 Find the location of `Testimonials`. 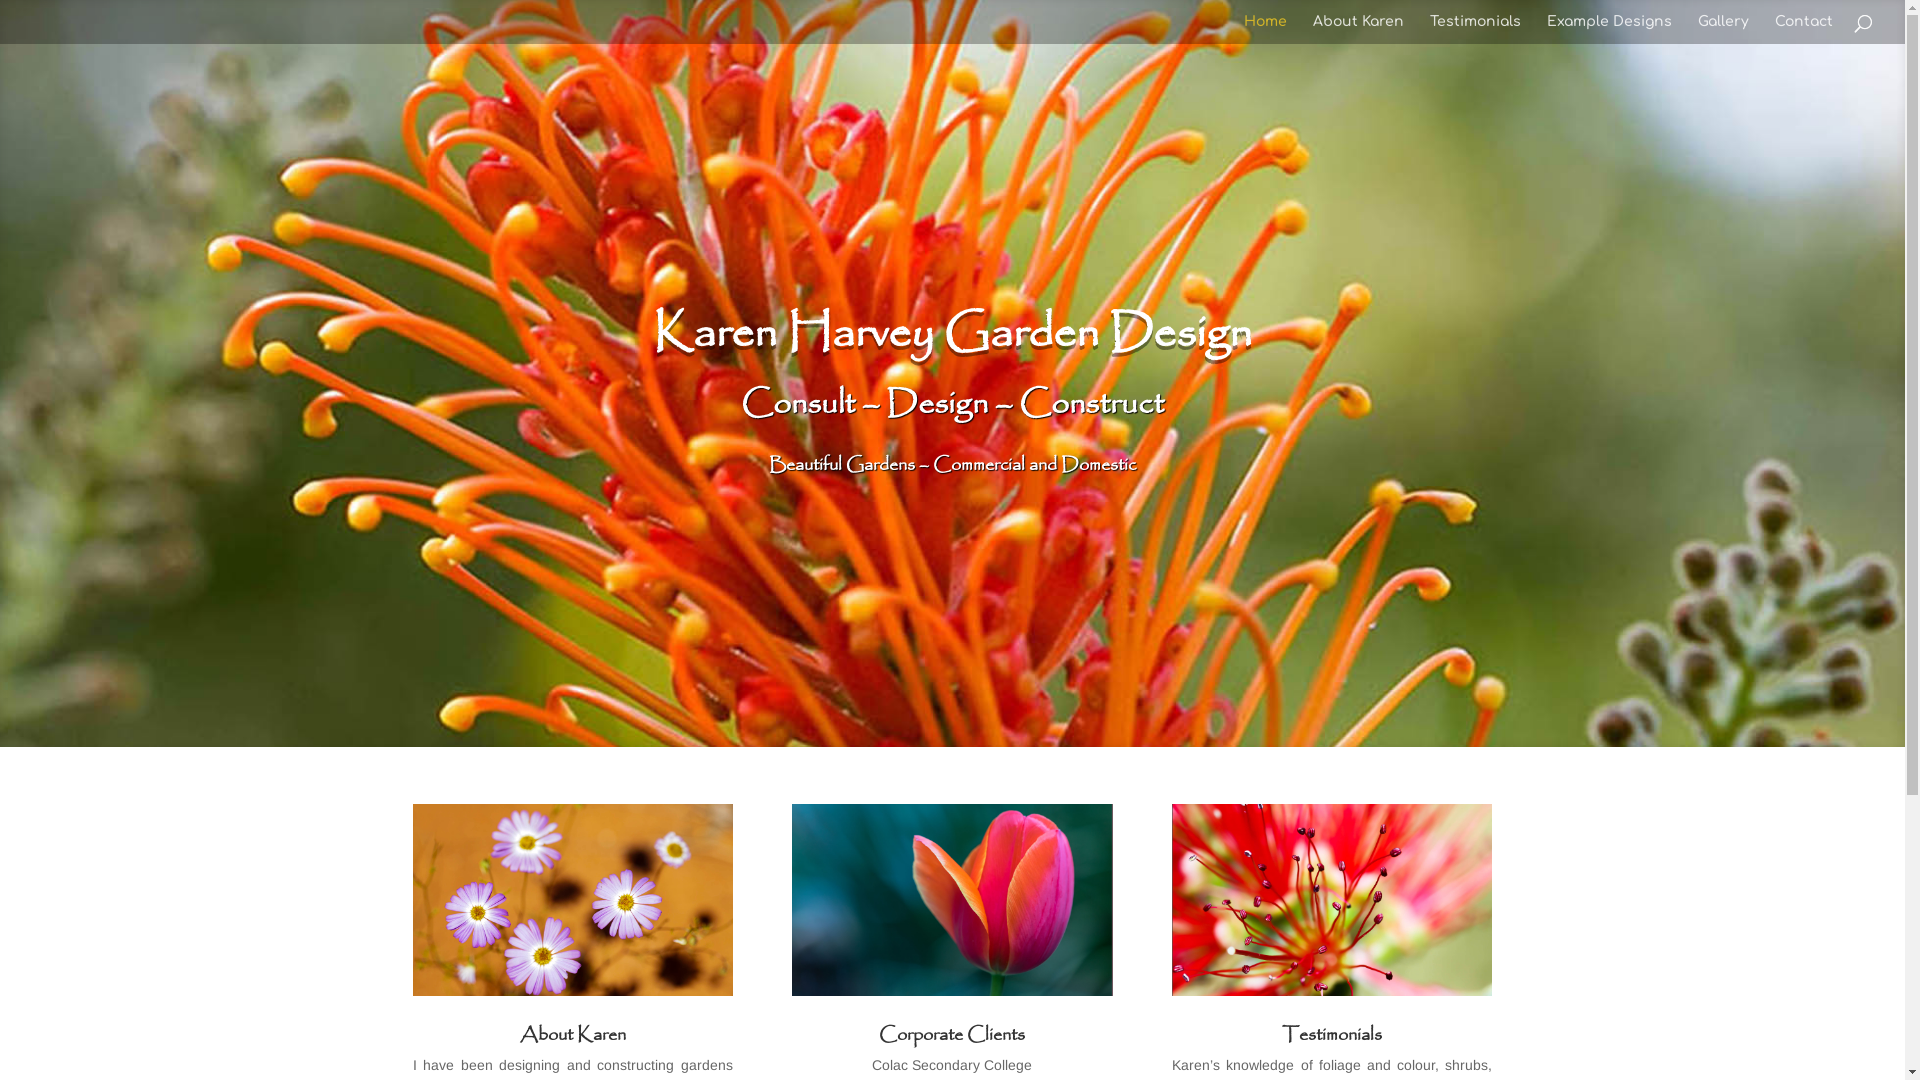

Testimonials is located at coordinates (1476, 30).